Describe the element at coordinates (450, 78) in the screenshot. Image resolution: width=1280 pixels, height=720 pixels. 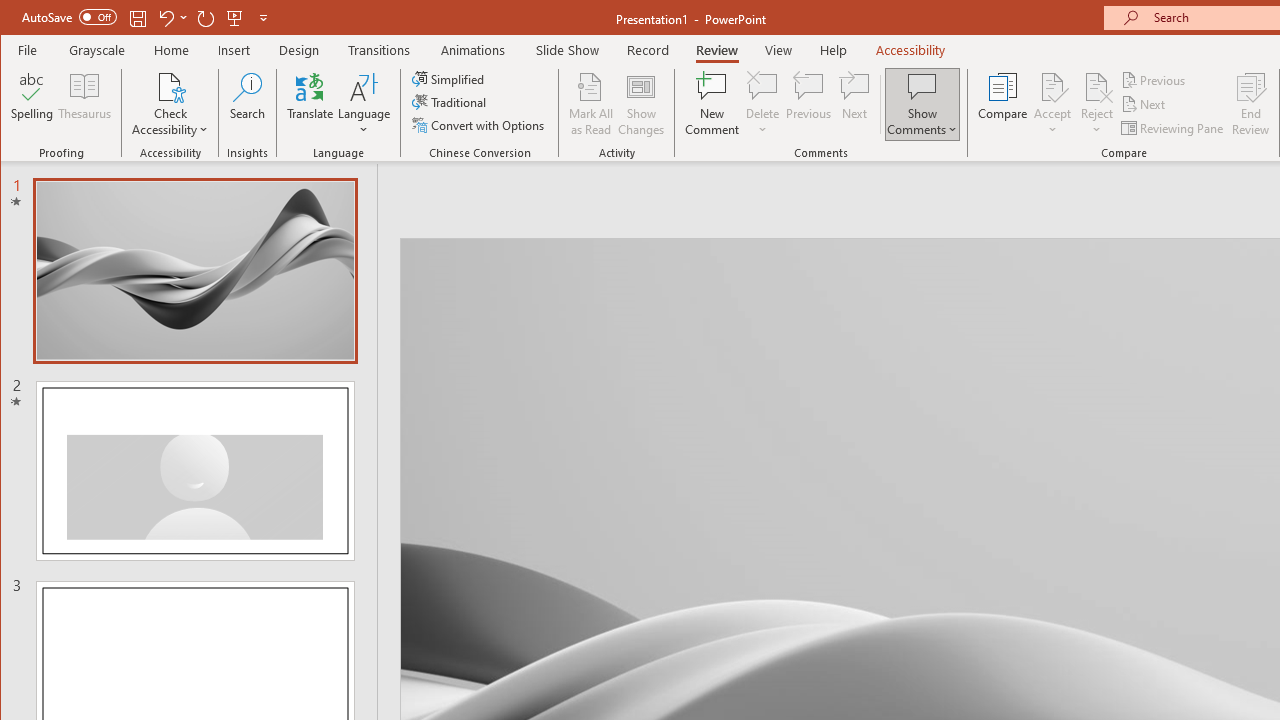
I see `Simplified` at that location.